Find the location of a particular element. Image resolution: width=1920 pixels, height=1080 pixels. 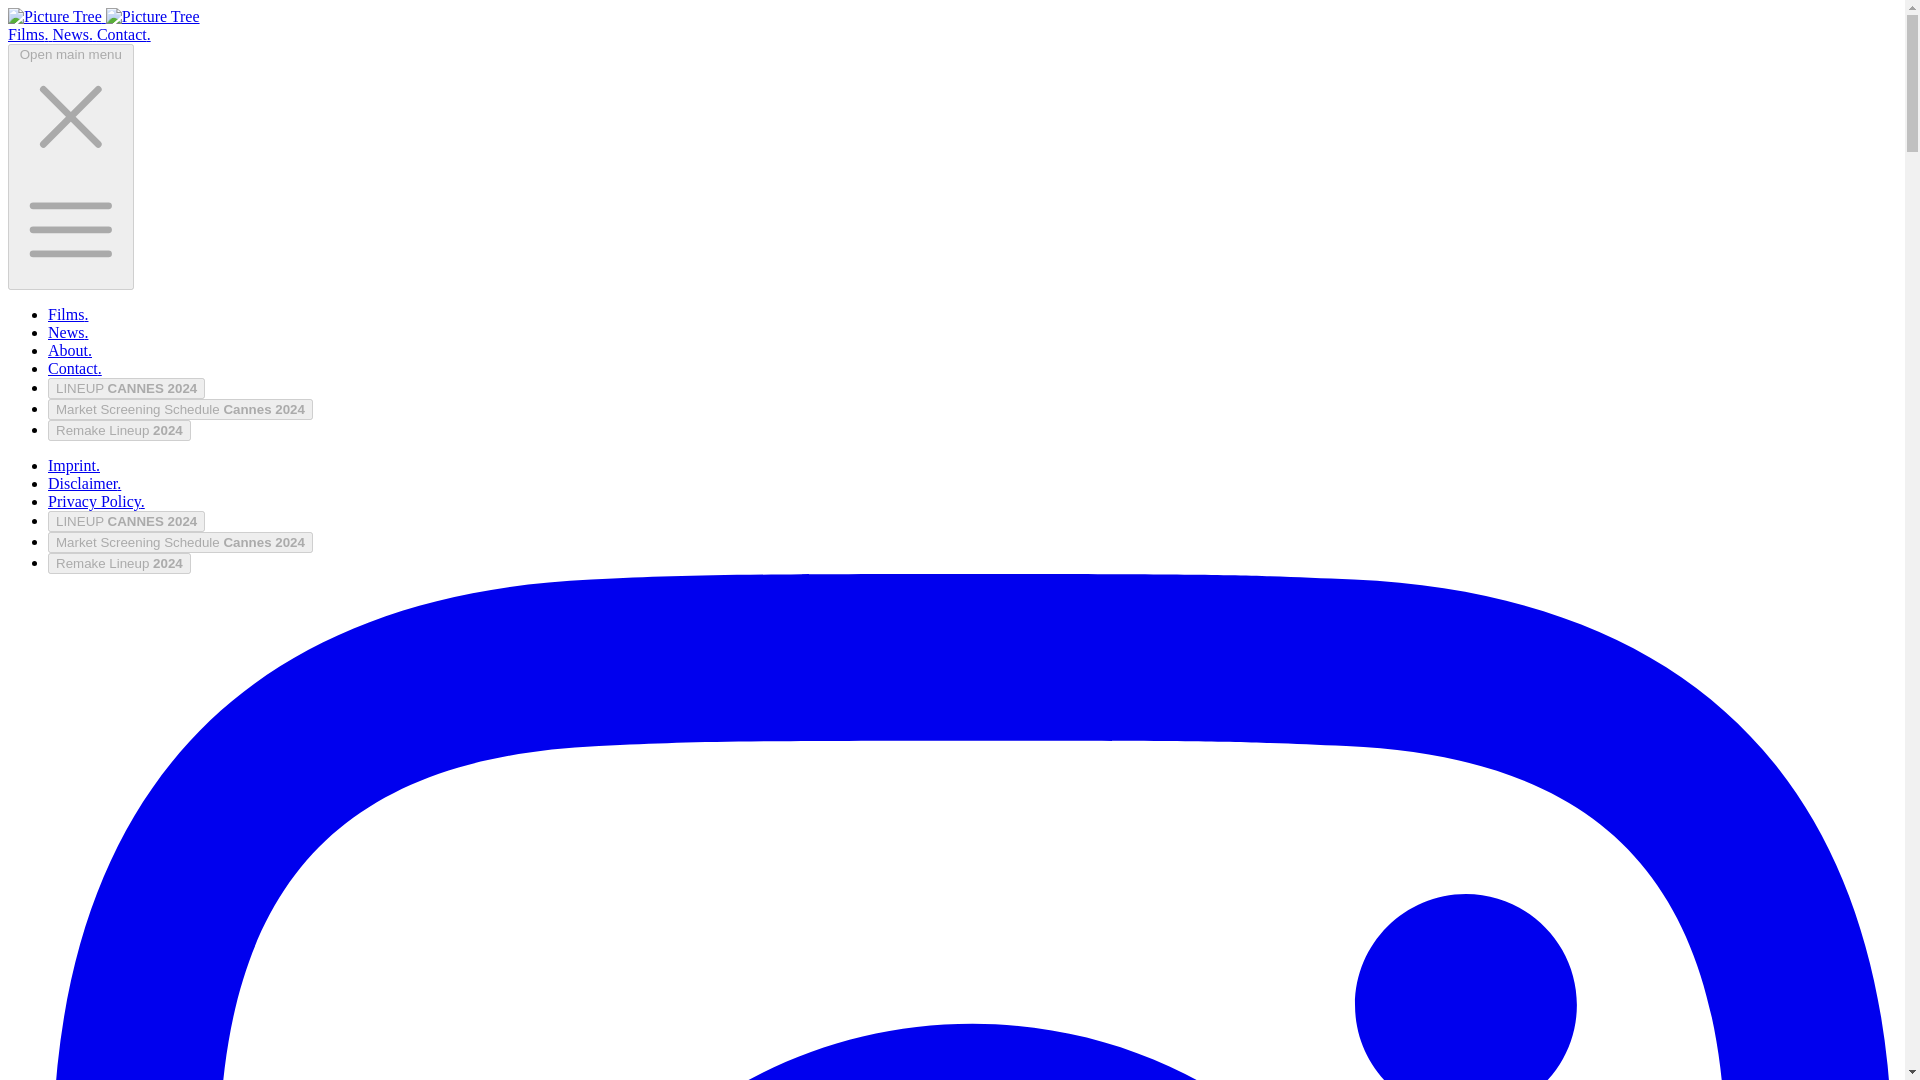

Contact. is located at coordinates (74, 368).